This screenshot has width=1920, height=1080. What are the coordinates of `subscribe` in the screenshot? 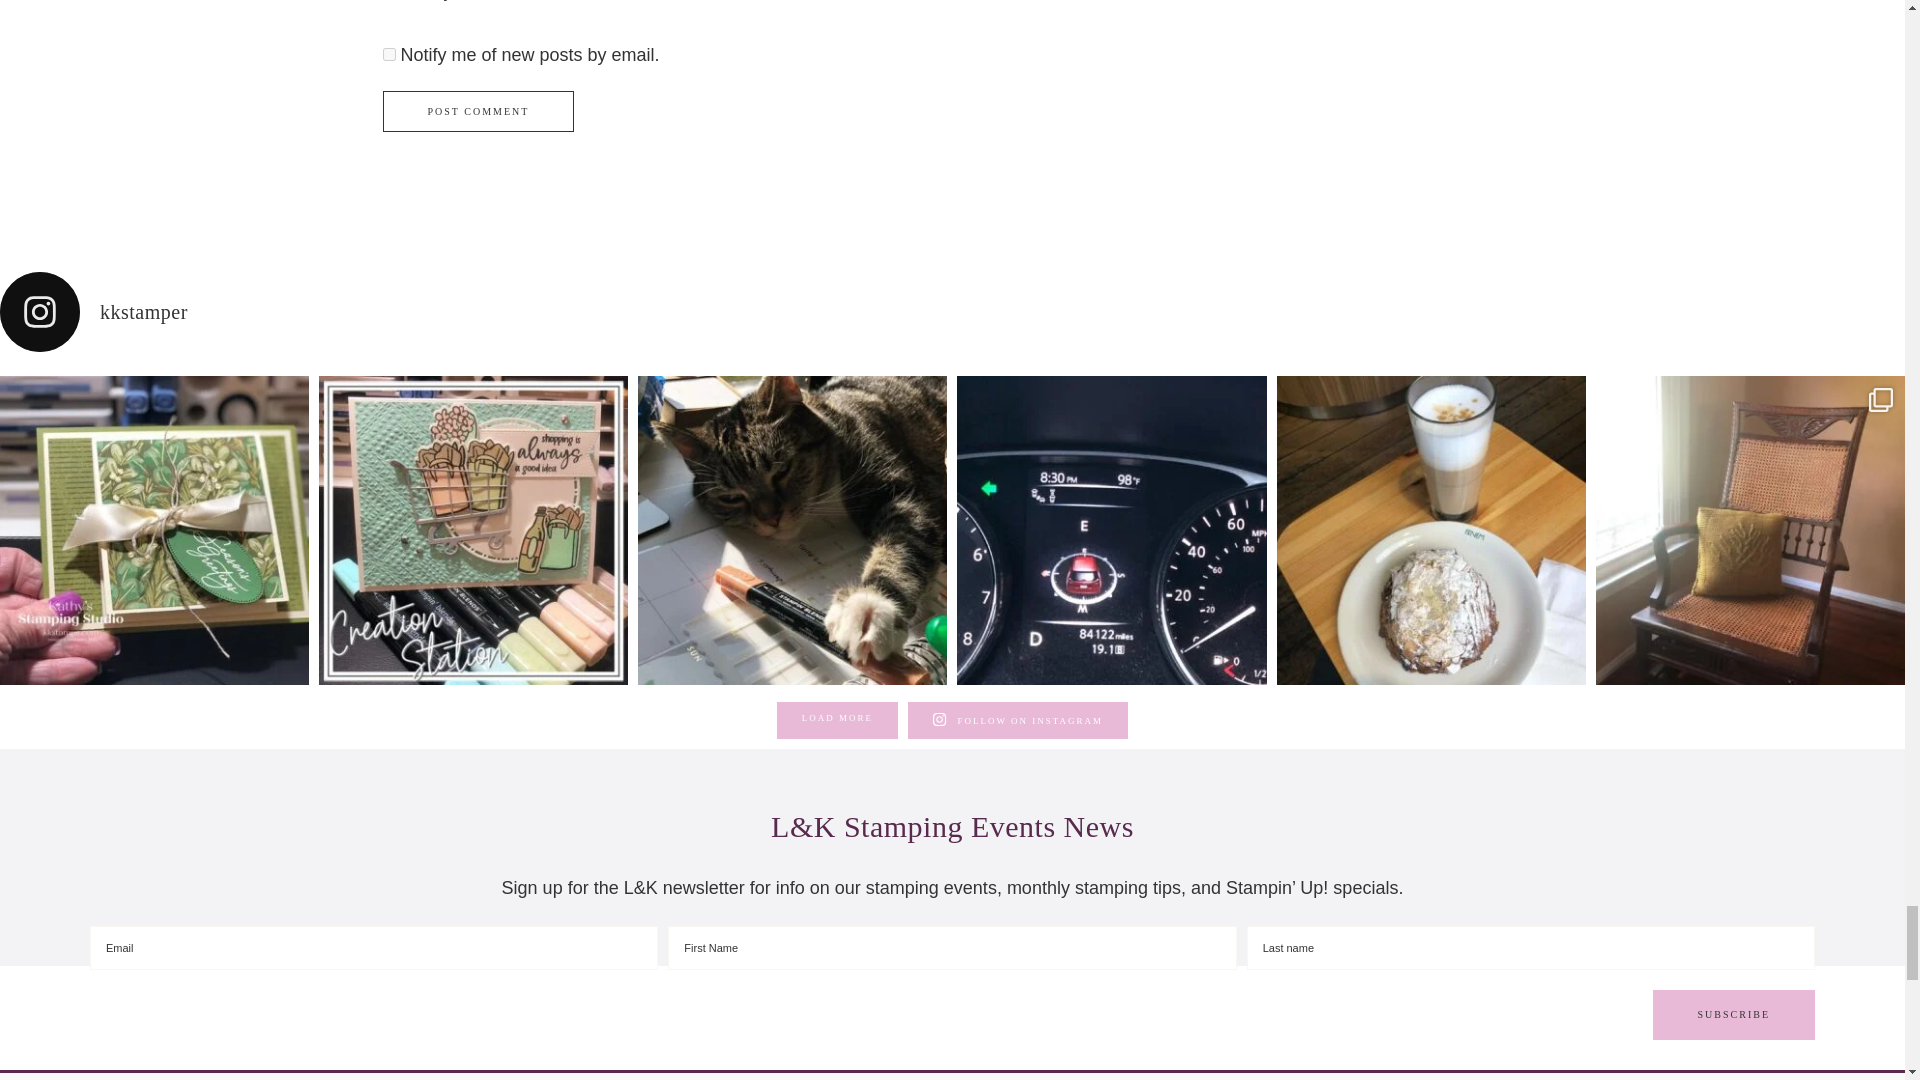 It's located at (388, 54).